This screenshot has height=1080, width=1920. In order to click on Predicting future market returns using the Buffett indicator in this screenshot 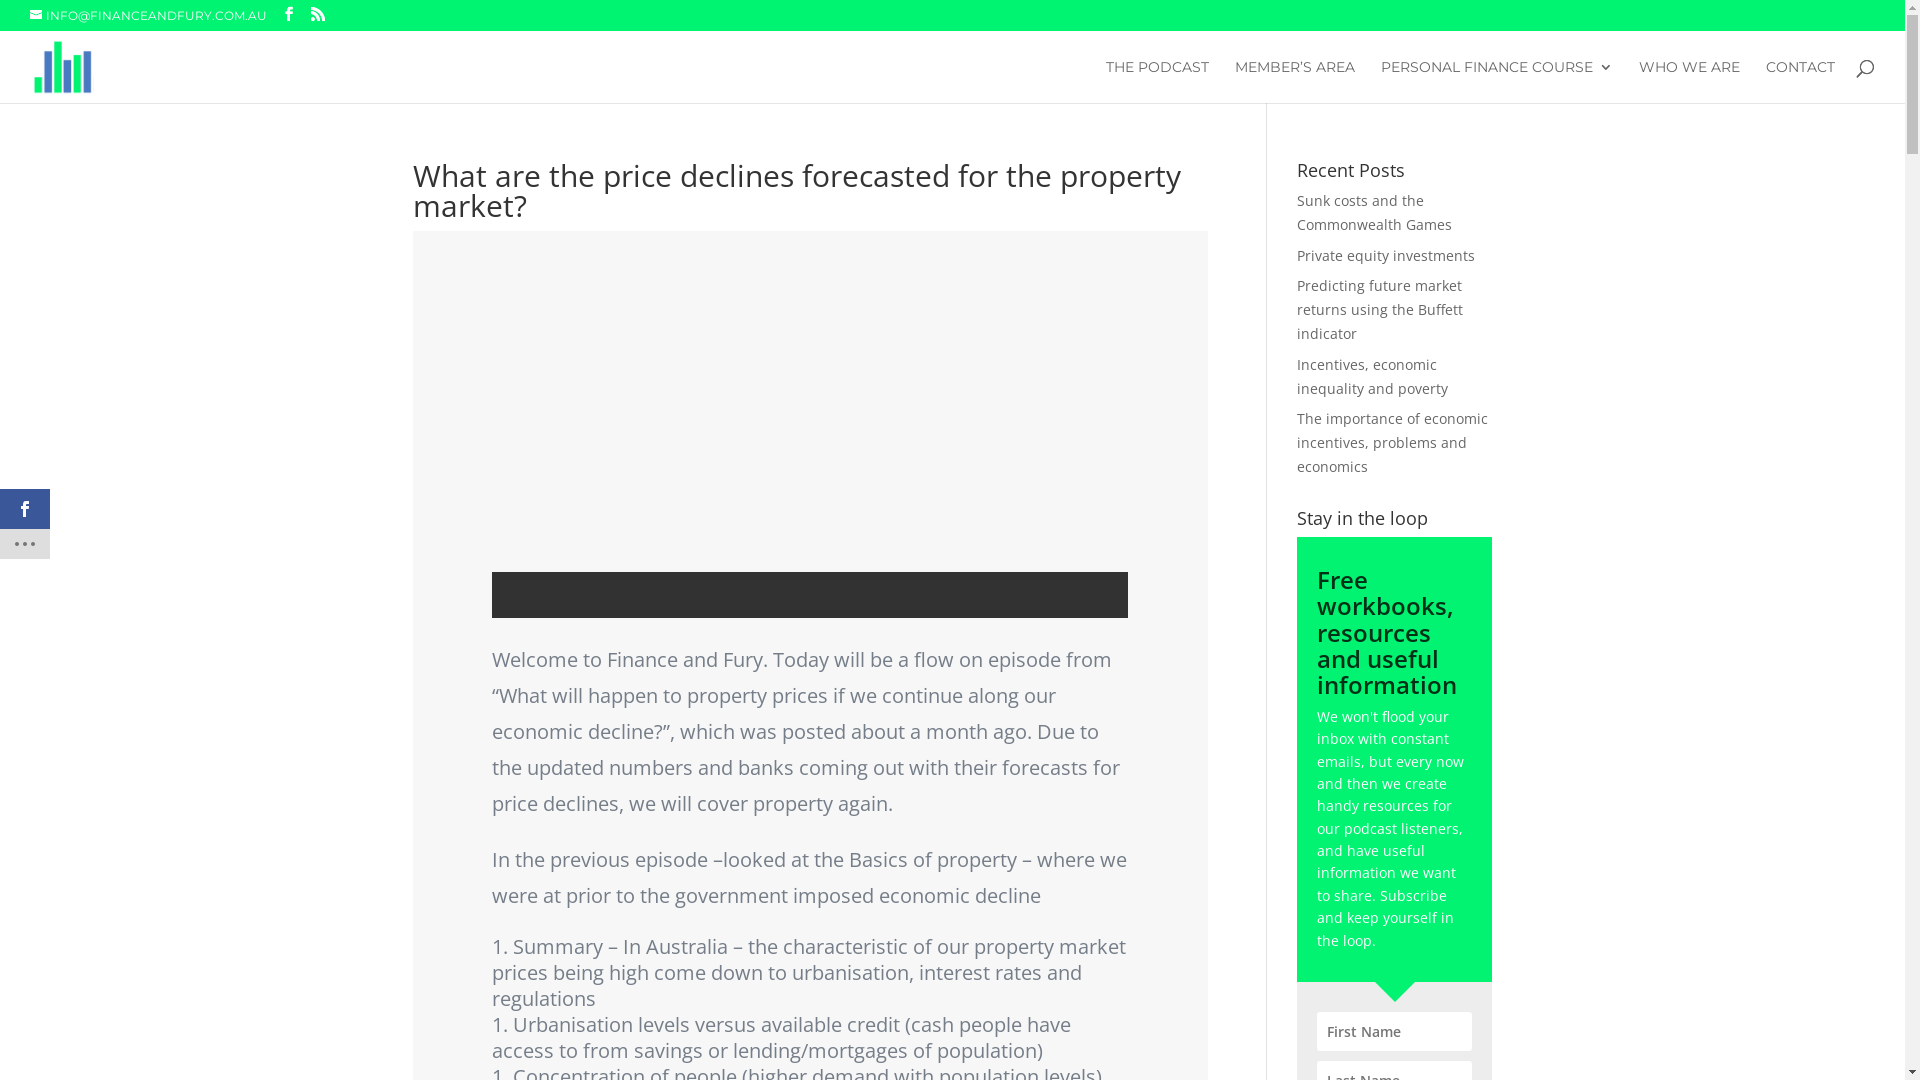, I will do `click(1380, 310)`.